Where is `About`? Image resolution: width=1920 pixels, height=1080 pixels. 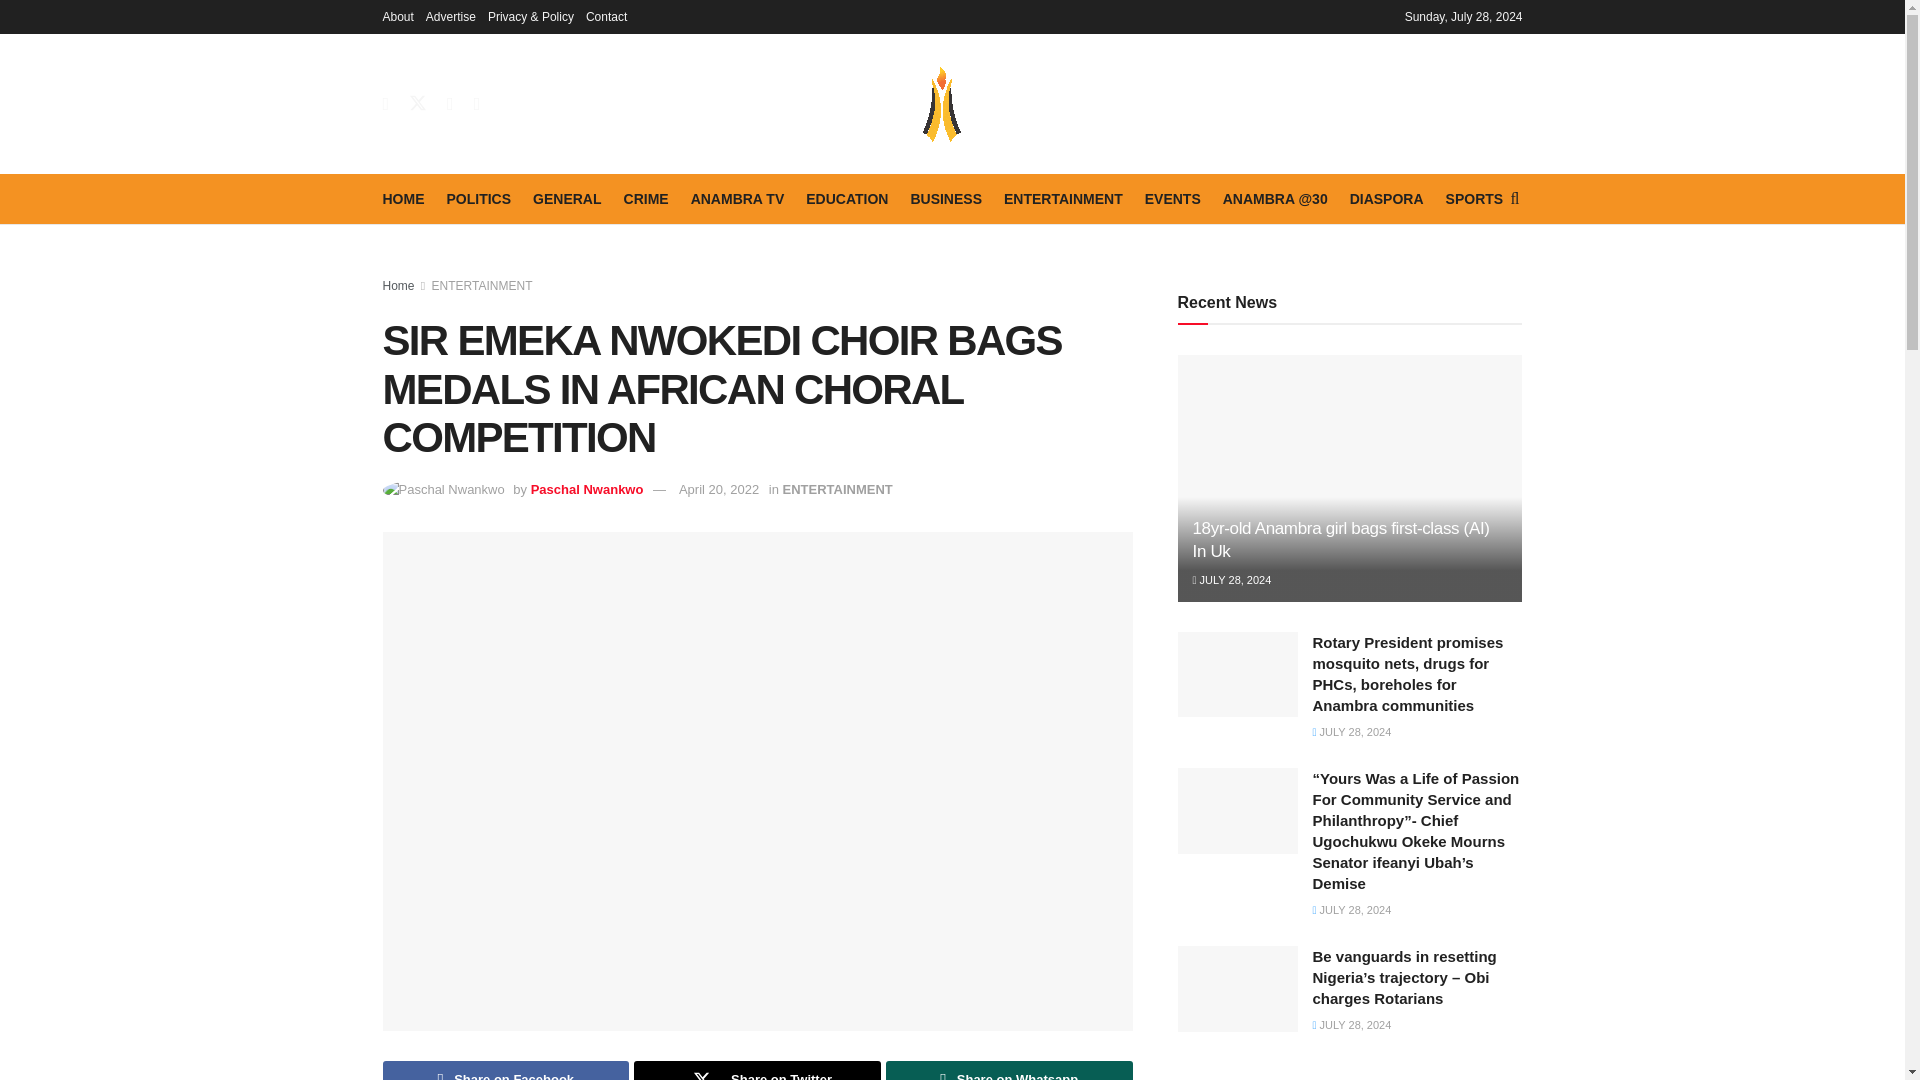 About is located at coordinates (397, 16).